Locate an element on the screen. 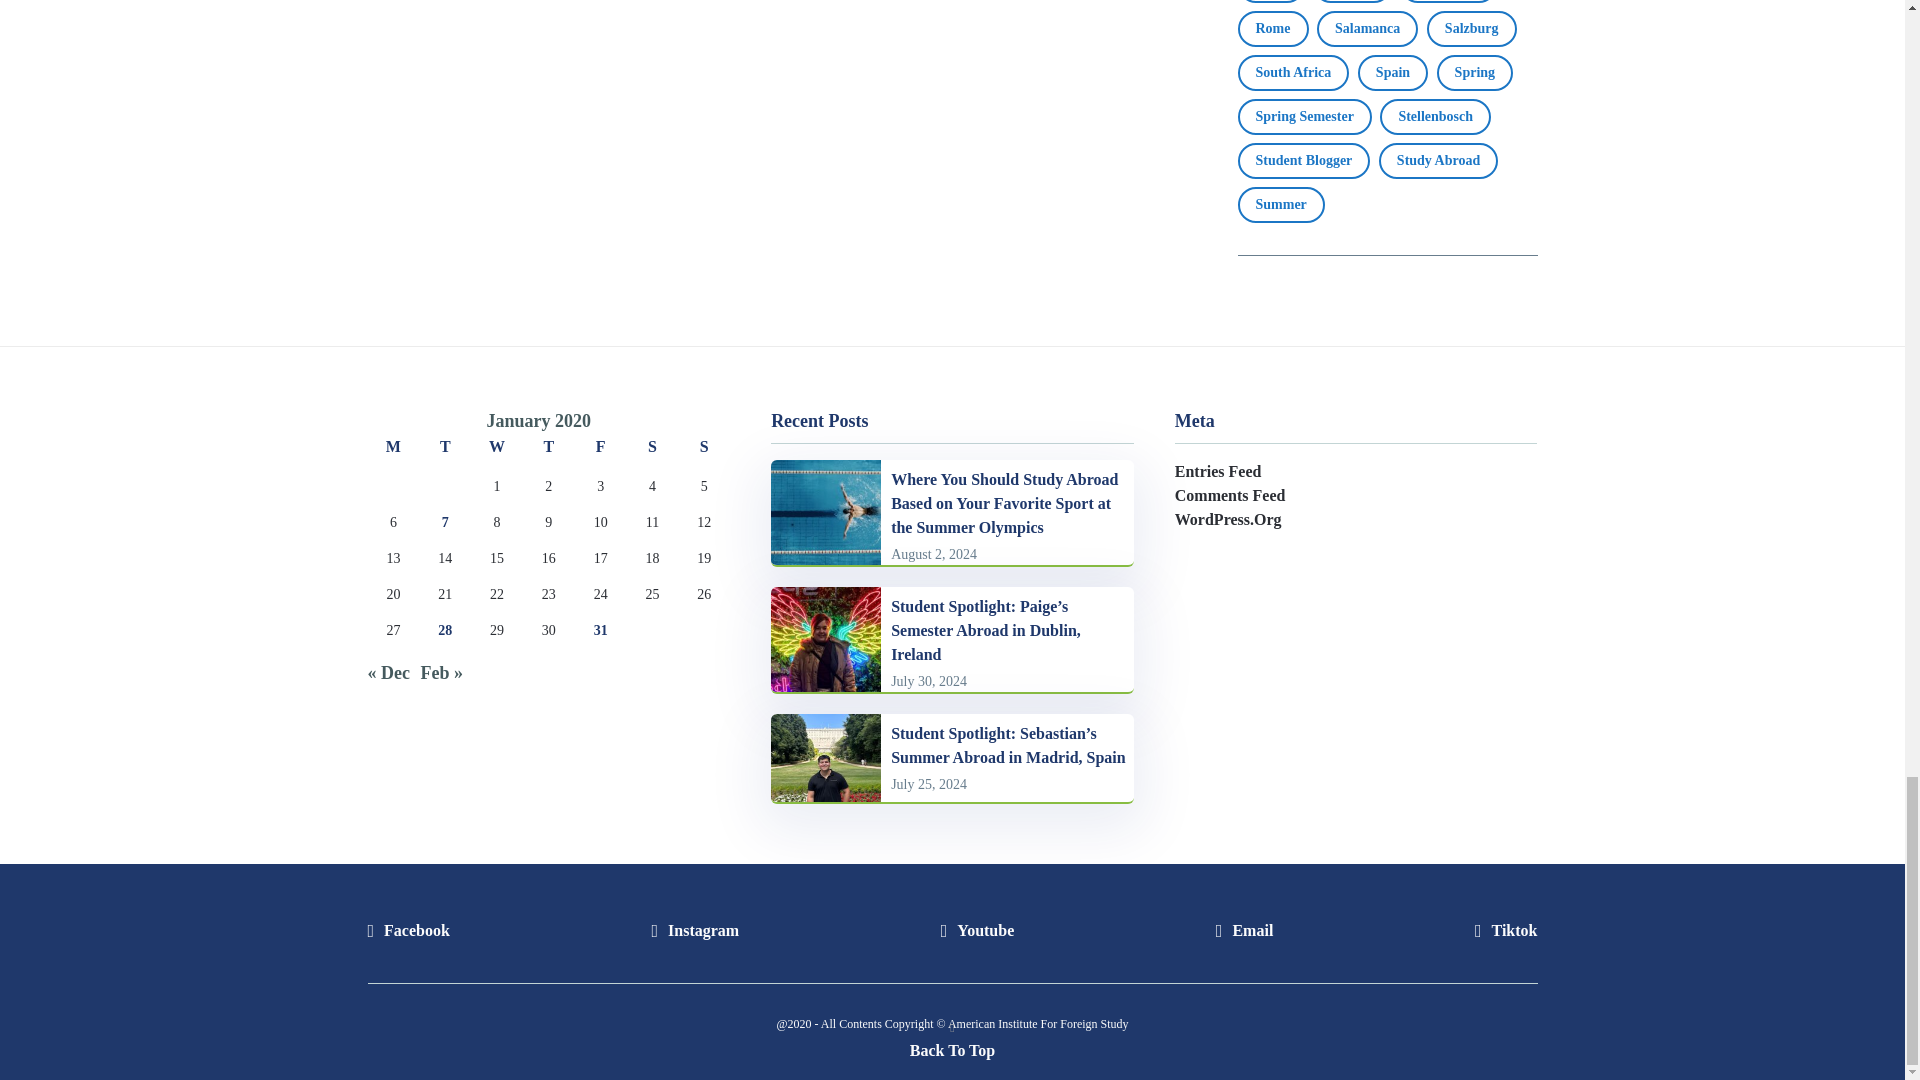 This screenshot has height=1080, width=1920. Sunday is located at coordinates (703, 452).